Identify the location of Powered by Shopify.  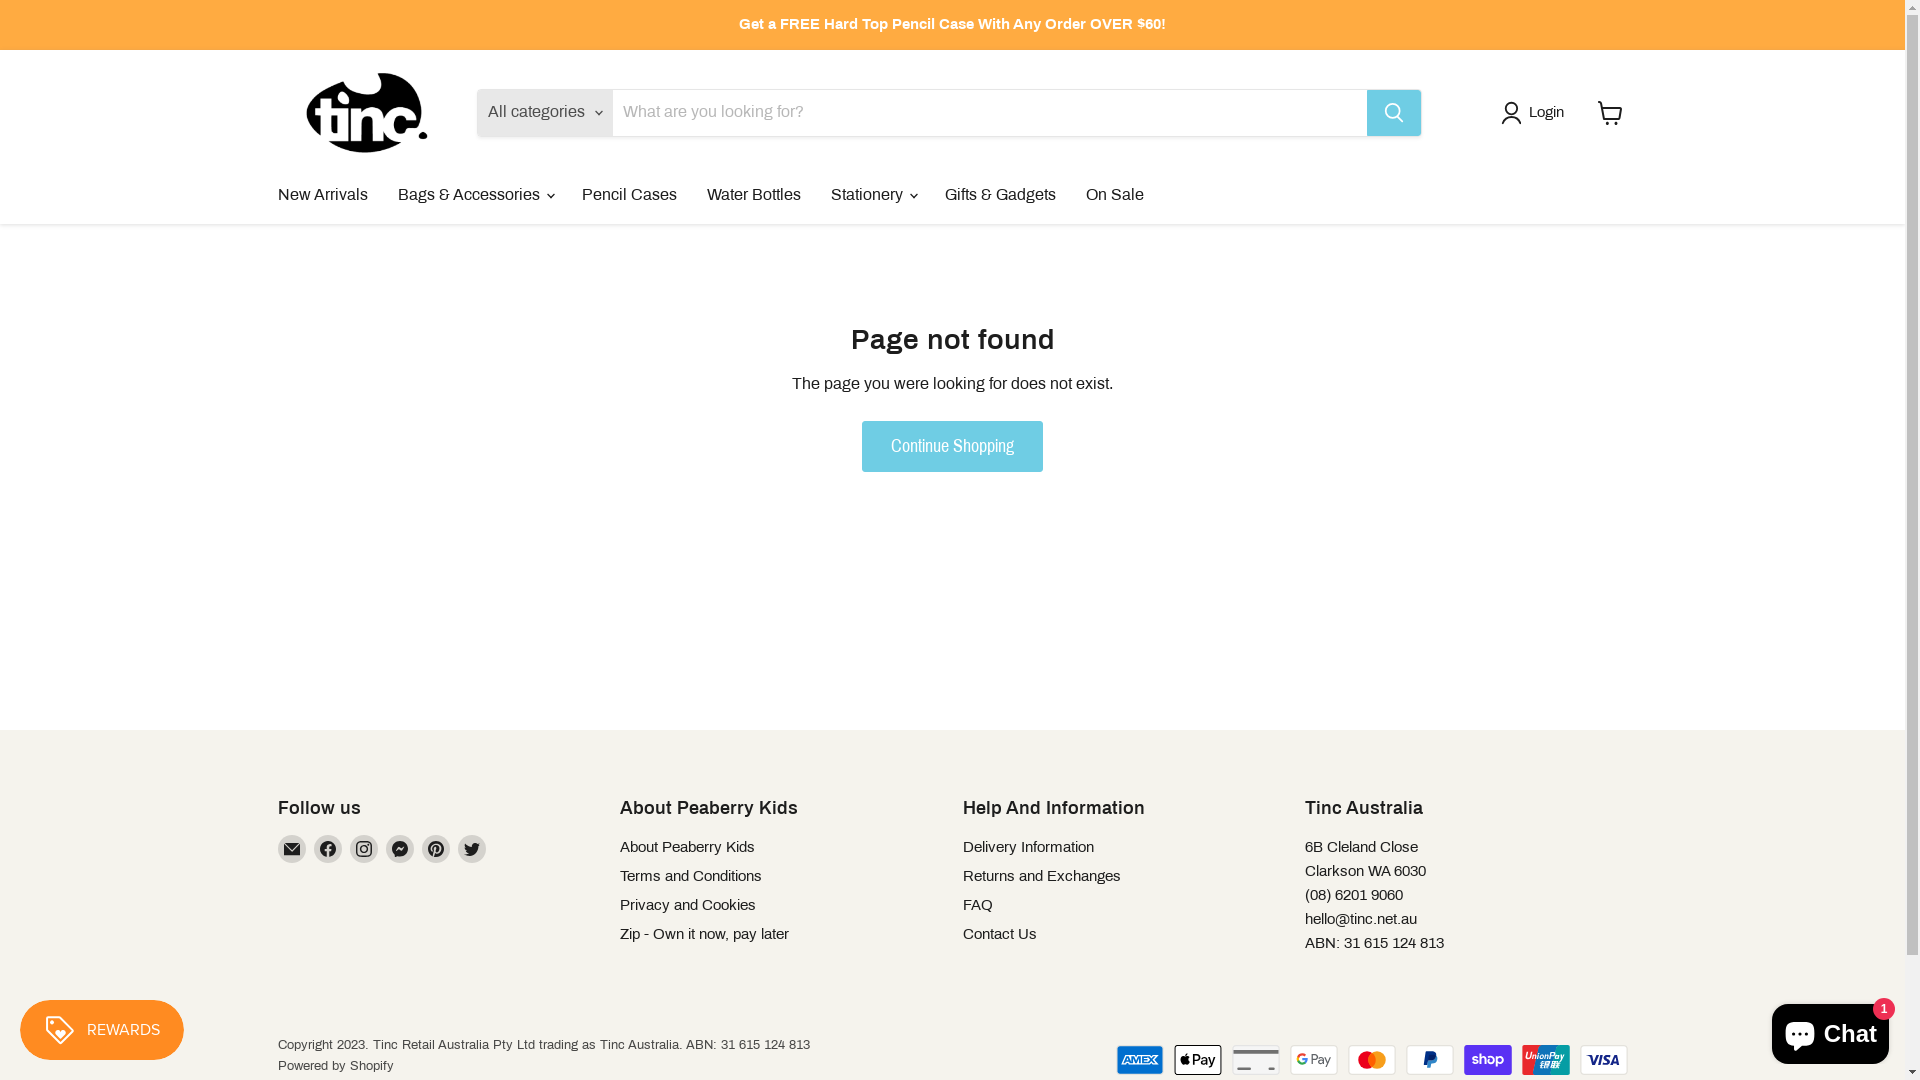
(336, 1066).